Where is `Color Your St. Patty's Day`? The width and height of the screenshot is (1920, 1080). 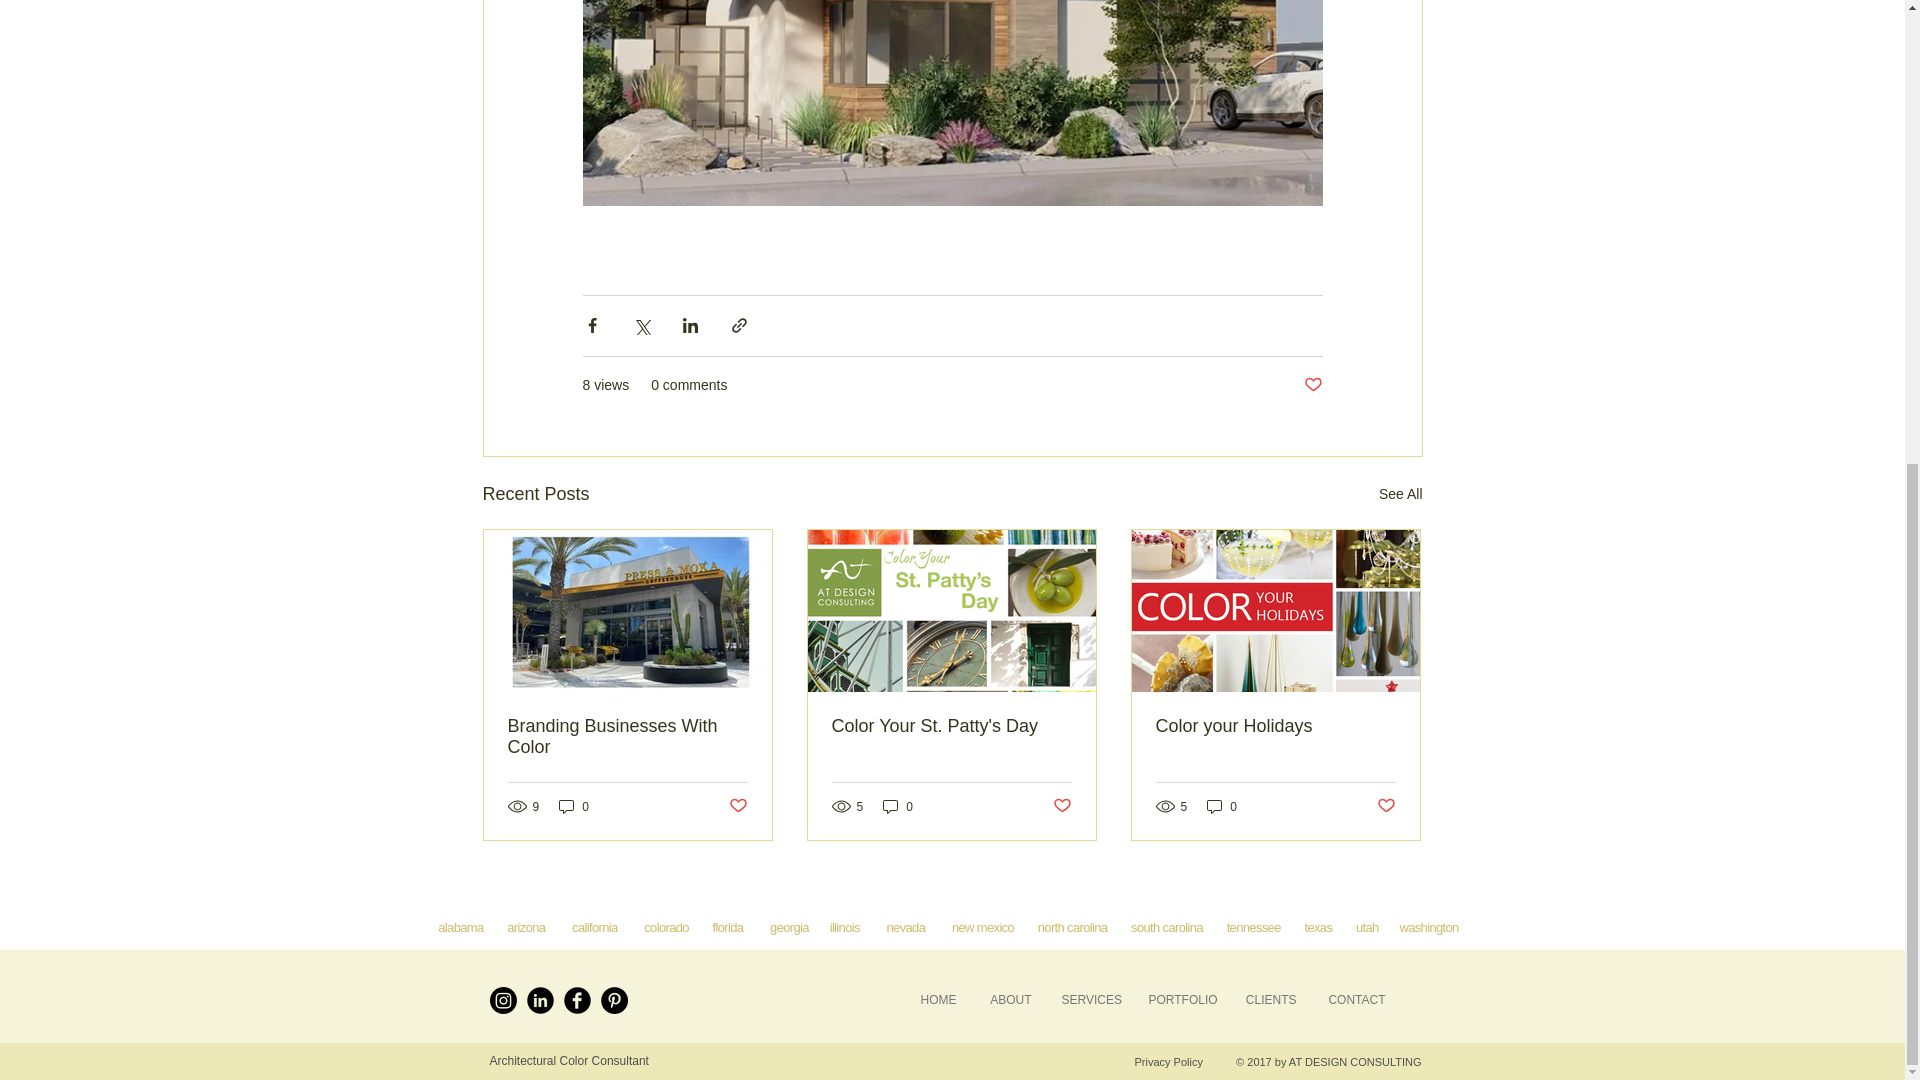
Color Your St. Patty's Day is located at coordinates (951, 726).